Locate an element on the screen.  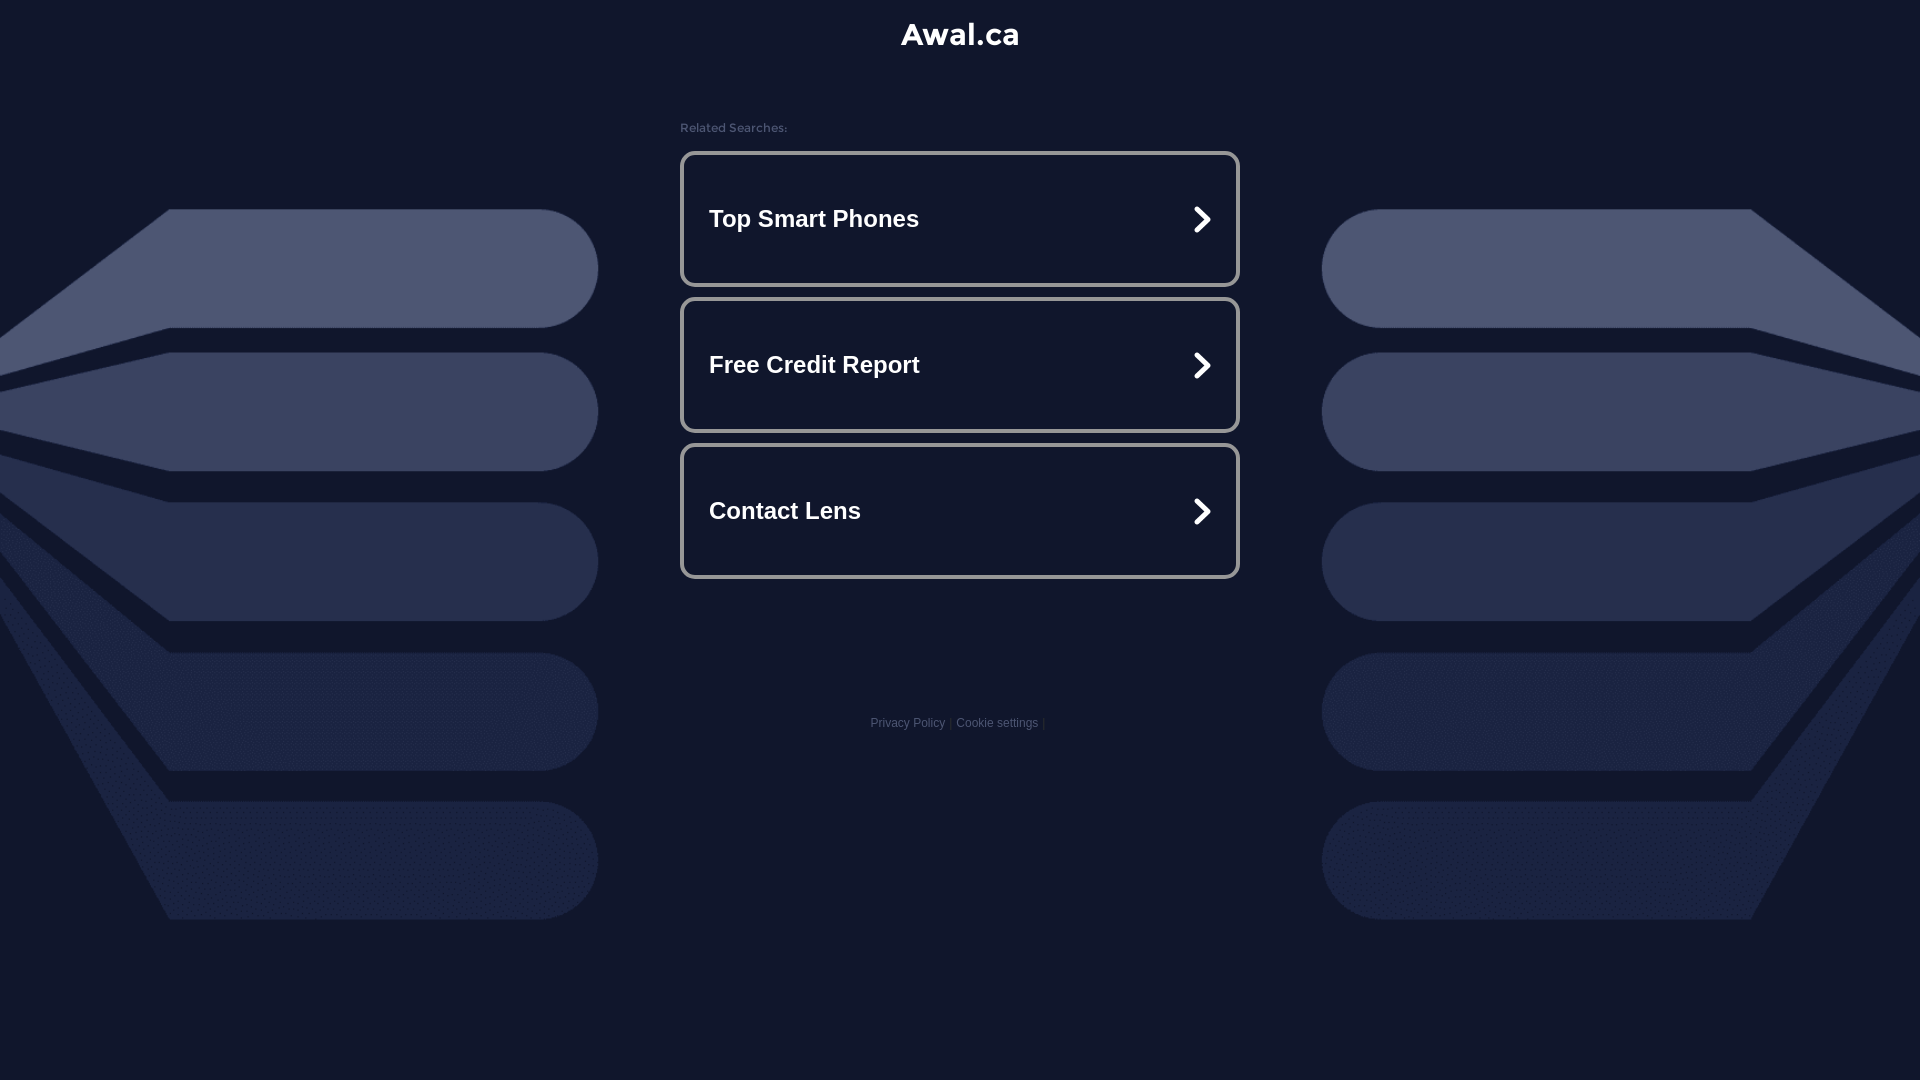
Free Credit Report is located at coordinates (960, 365).